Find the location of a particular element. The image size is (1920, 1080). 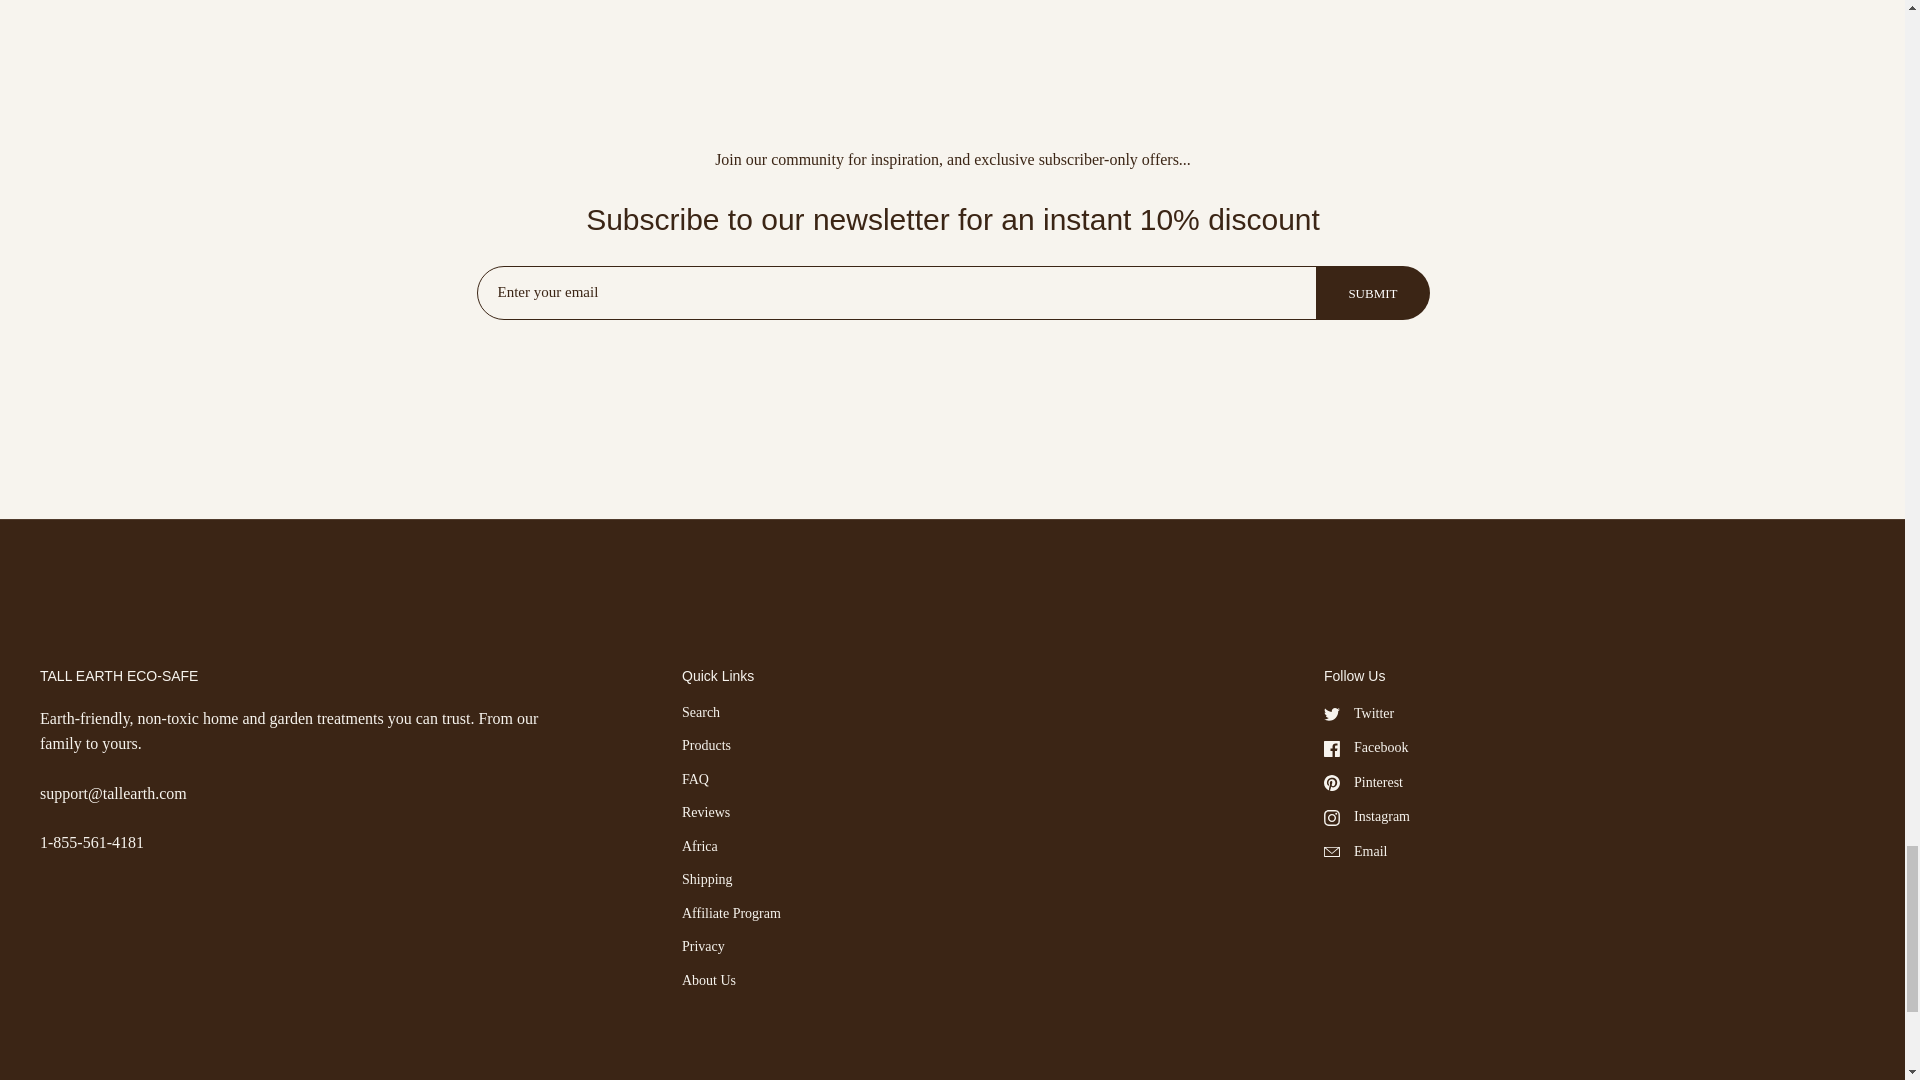

About Us is located at coordinates (708, 982).